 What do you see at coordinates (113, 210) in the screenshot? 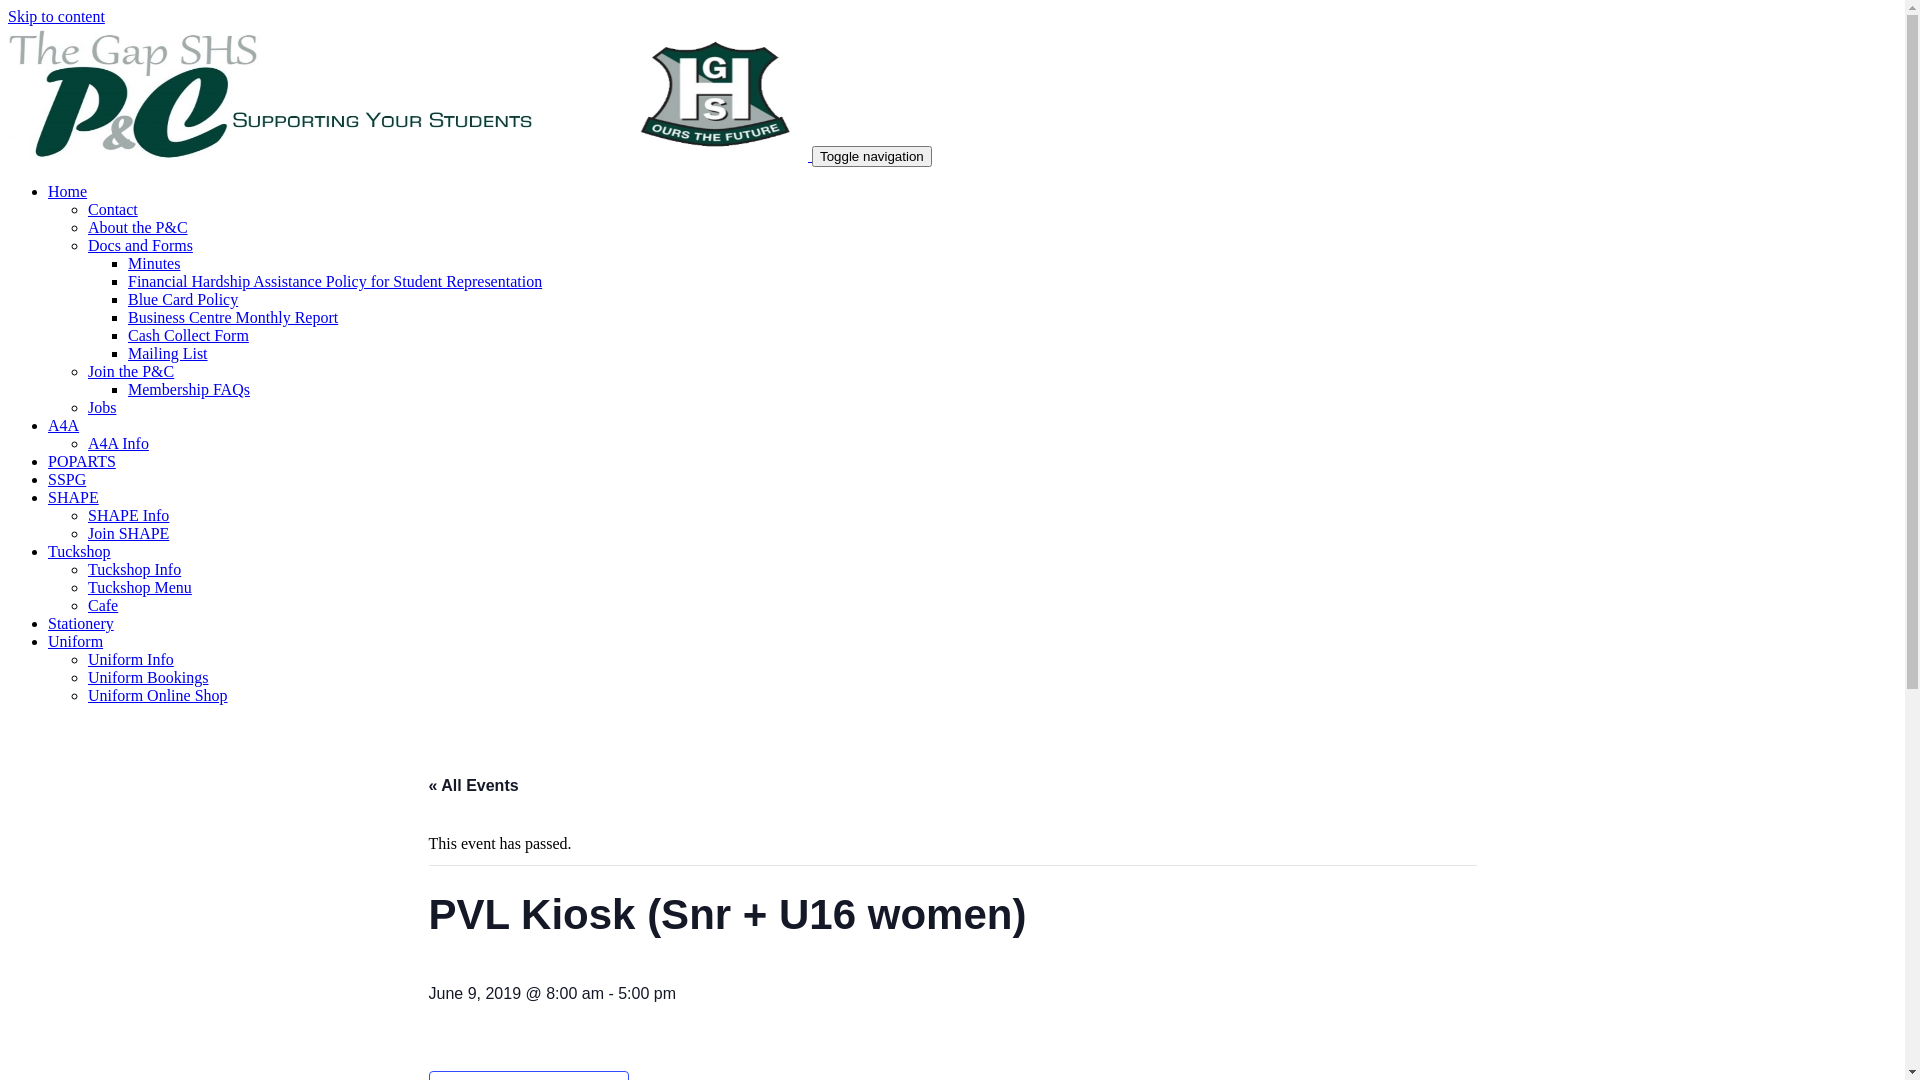
I see `Contact` at bounding box center [113, 210].